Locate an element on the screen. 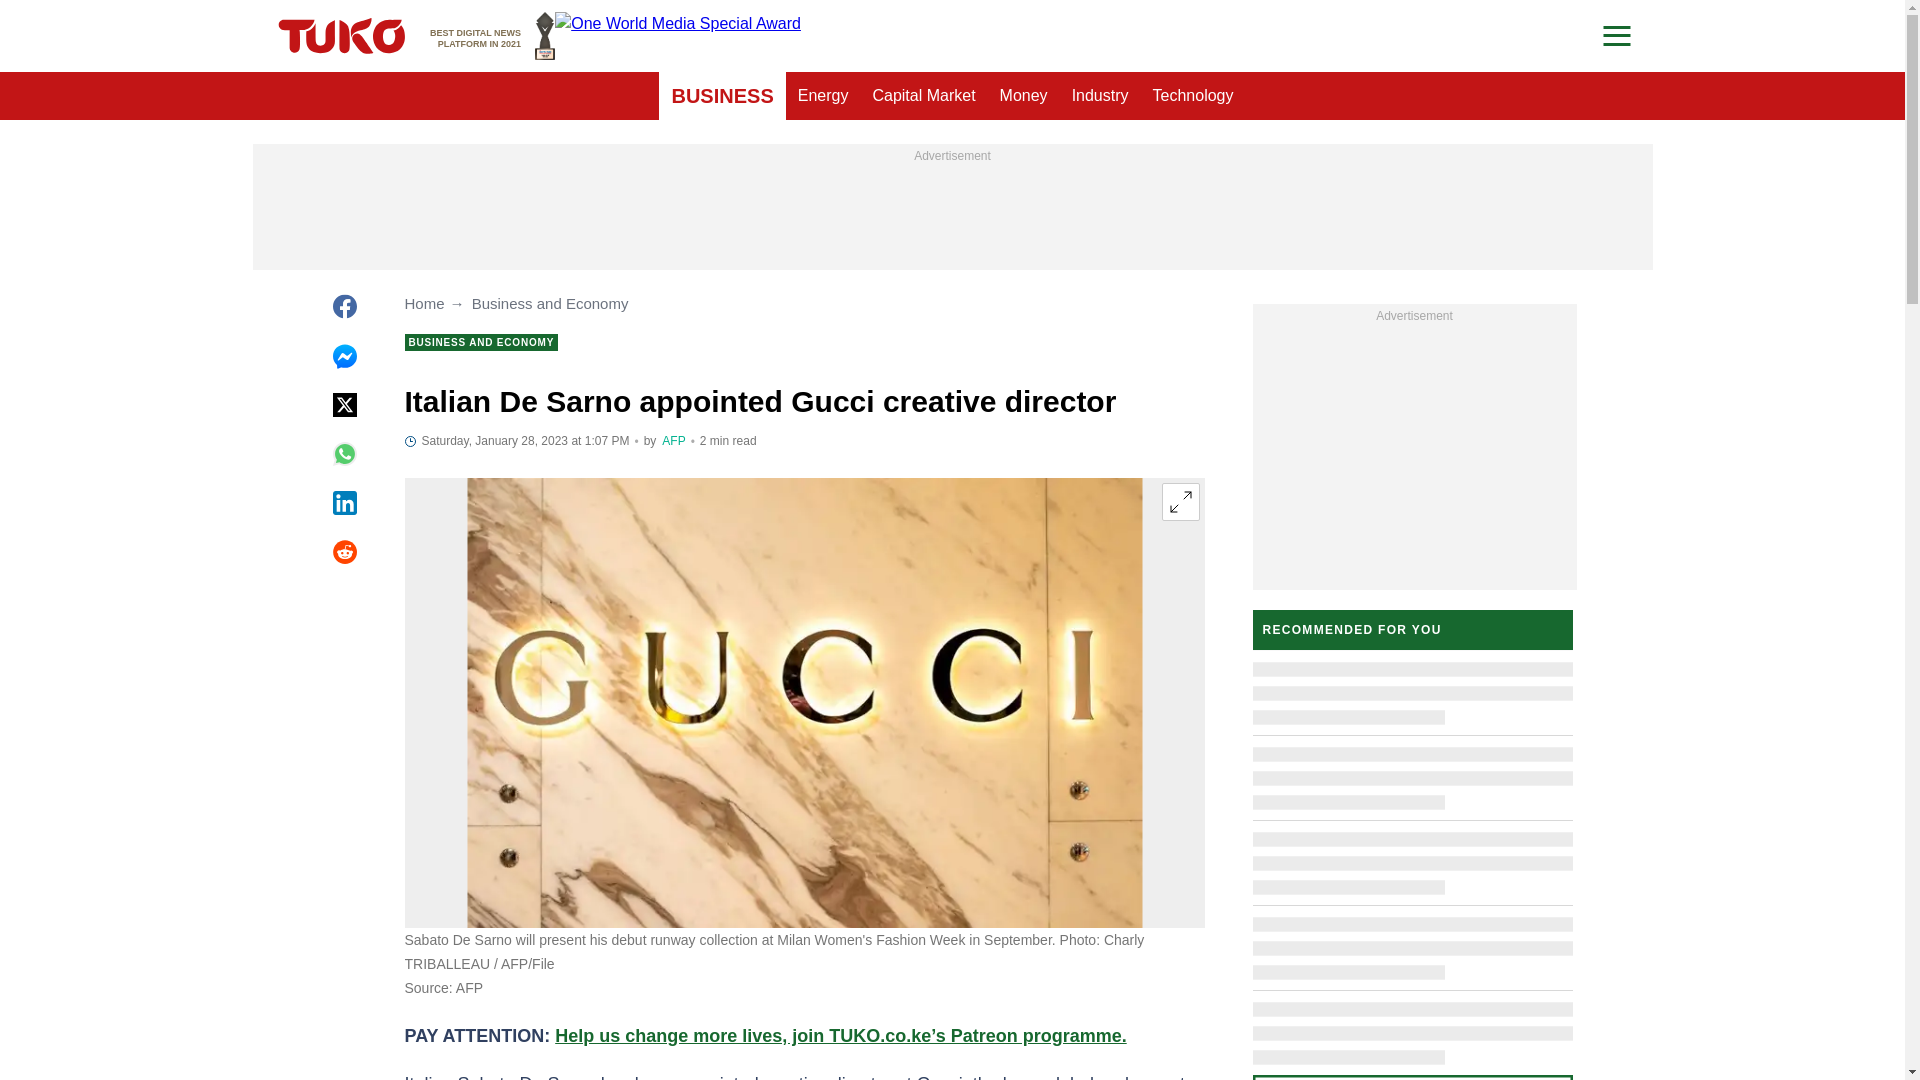 The height and width of the screenshot is (1080, 1920). BUSINESS is located at coordinates (1100, 96).